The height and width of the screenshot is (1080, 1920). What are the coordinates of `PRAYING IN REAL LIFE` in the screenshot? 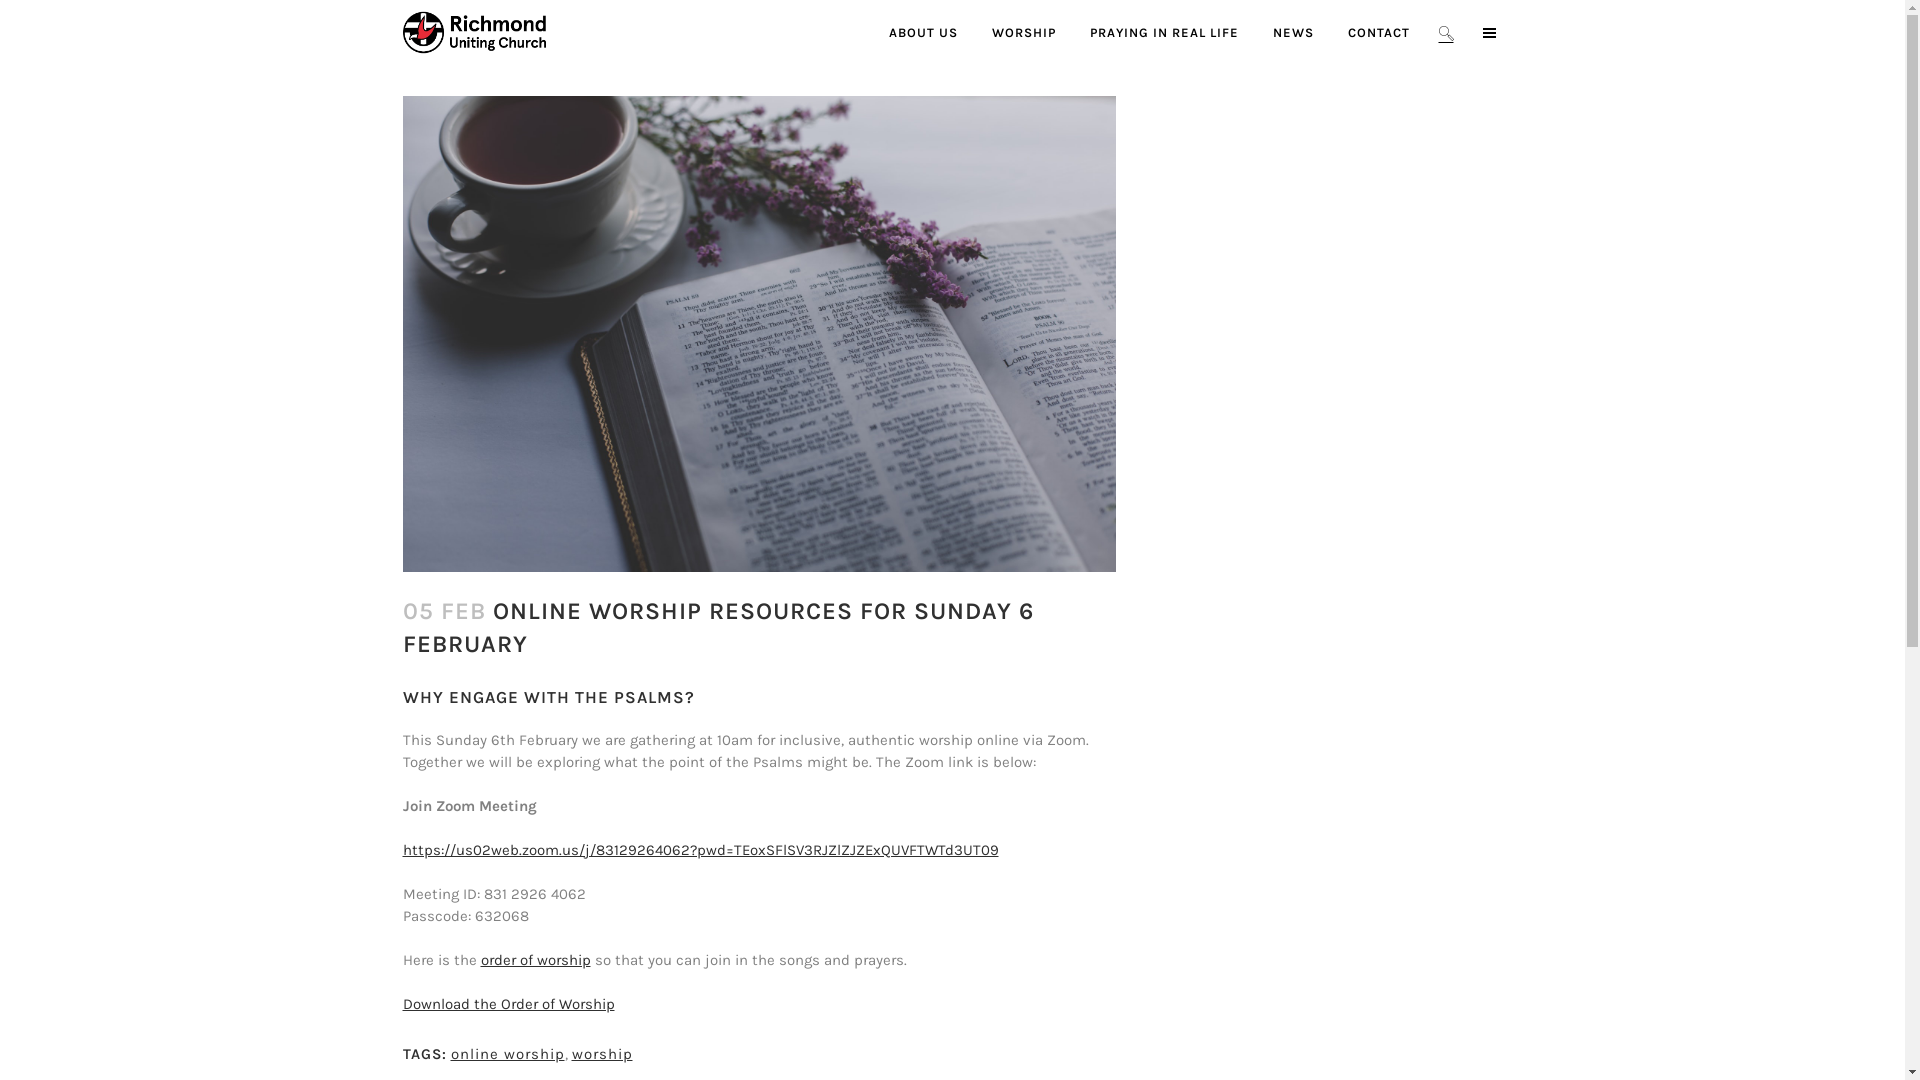 It's located at (1164, 32).